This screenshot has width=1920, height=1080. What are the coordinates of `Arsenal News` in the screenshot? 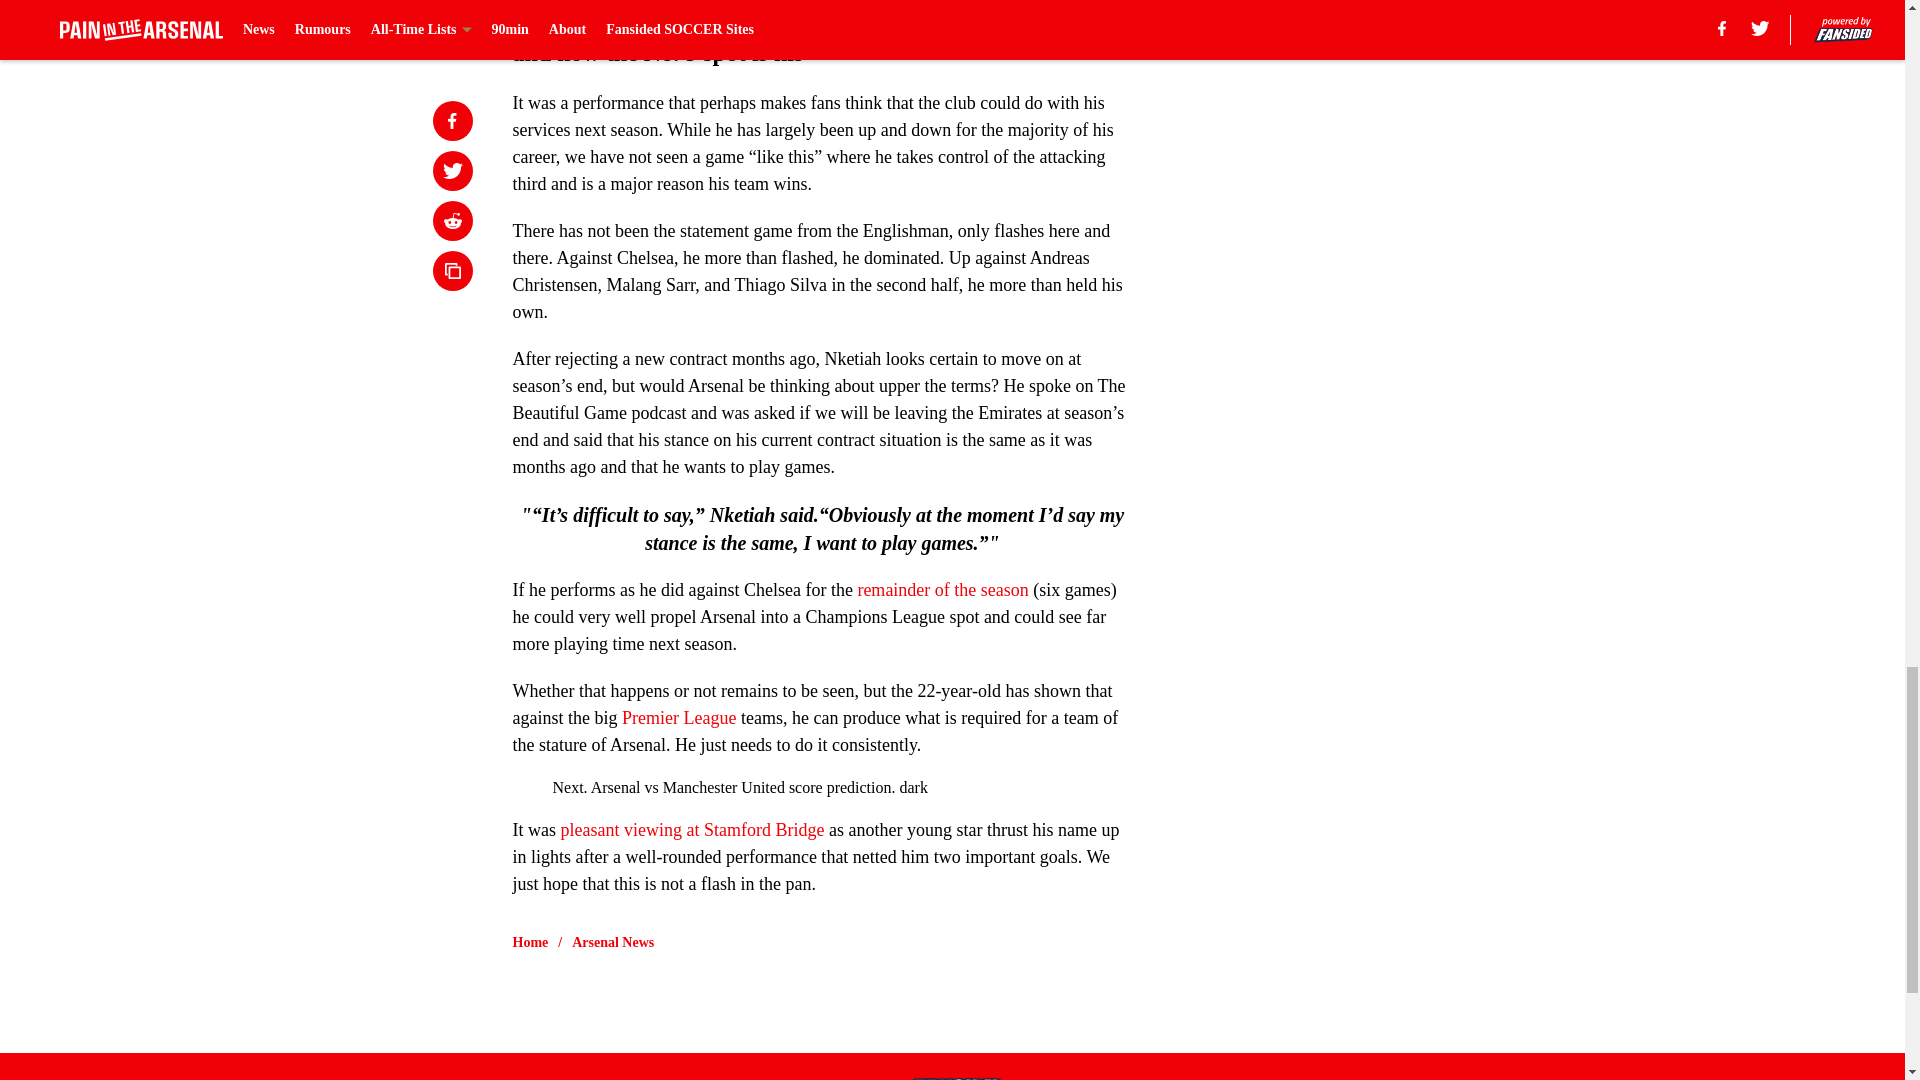 It's located at (613, 942).